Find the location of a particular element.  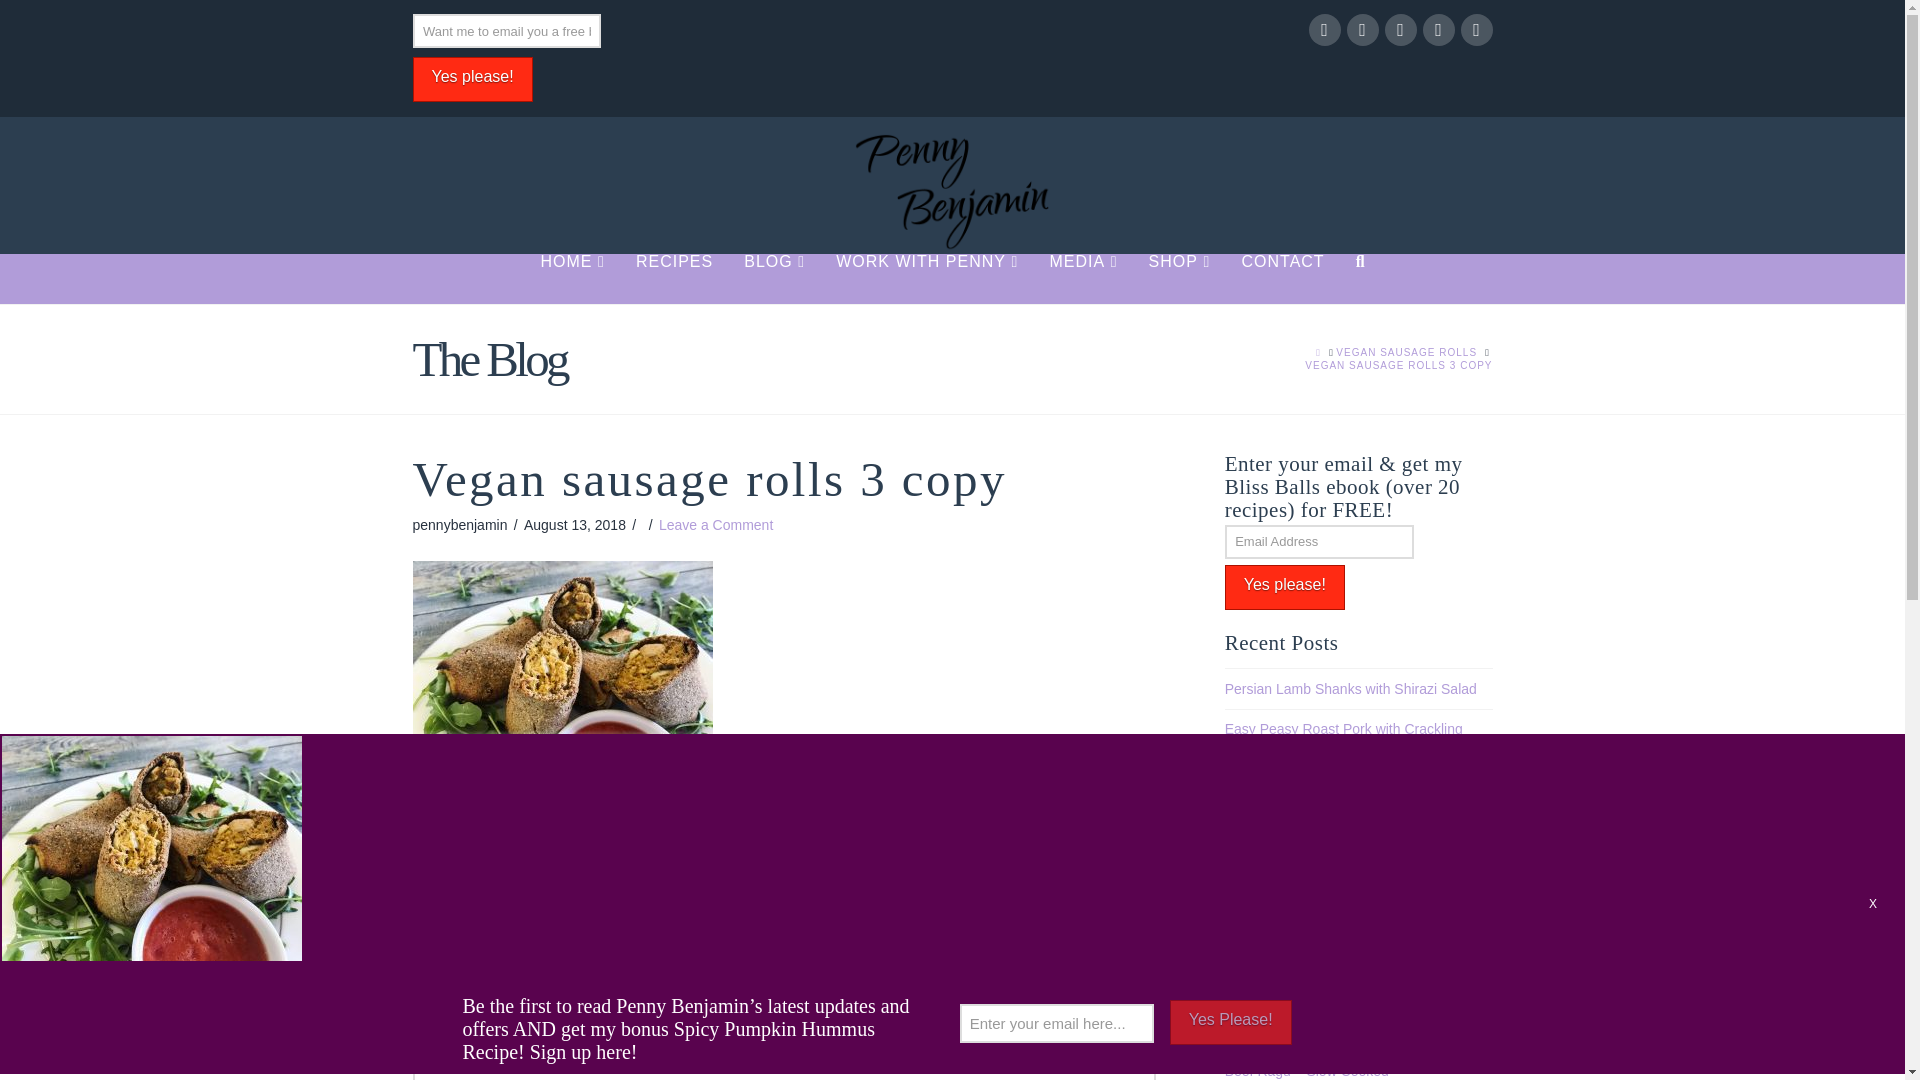

SHOP is located at coordinates (1179, 278).